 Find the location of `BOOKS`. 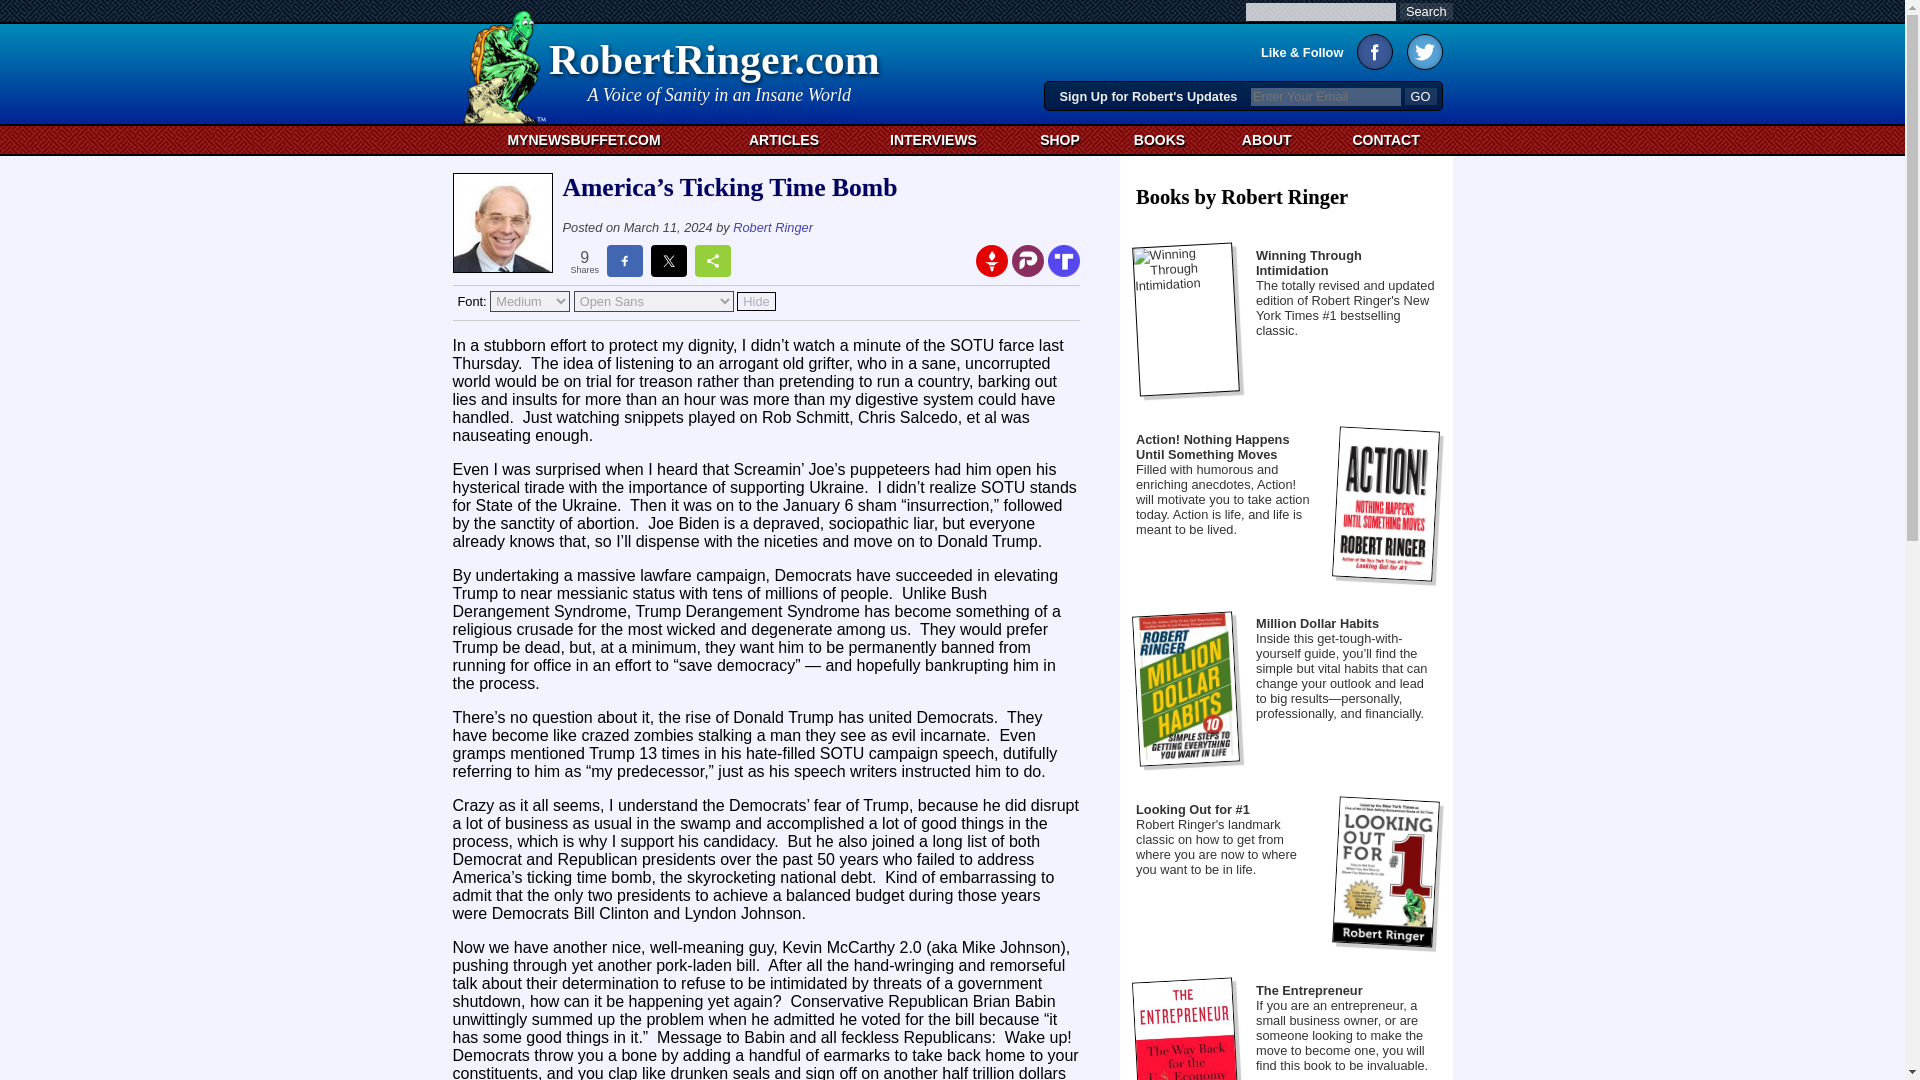

BOOKS is located at coordinates (932, 140).